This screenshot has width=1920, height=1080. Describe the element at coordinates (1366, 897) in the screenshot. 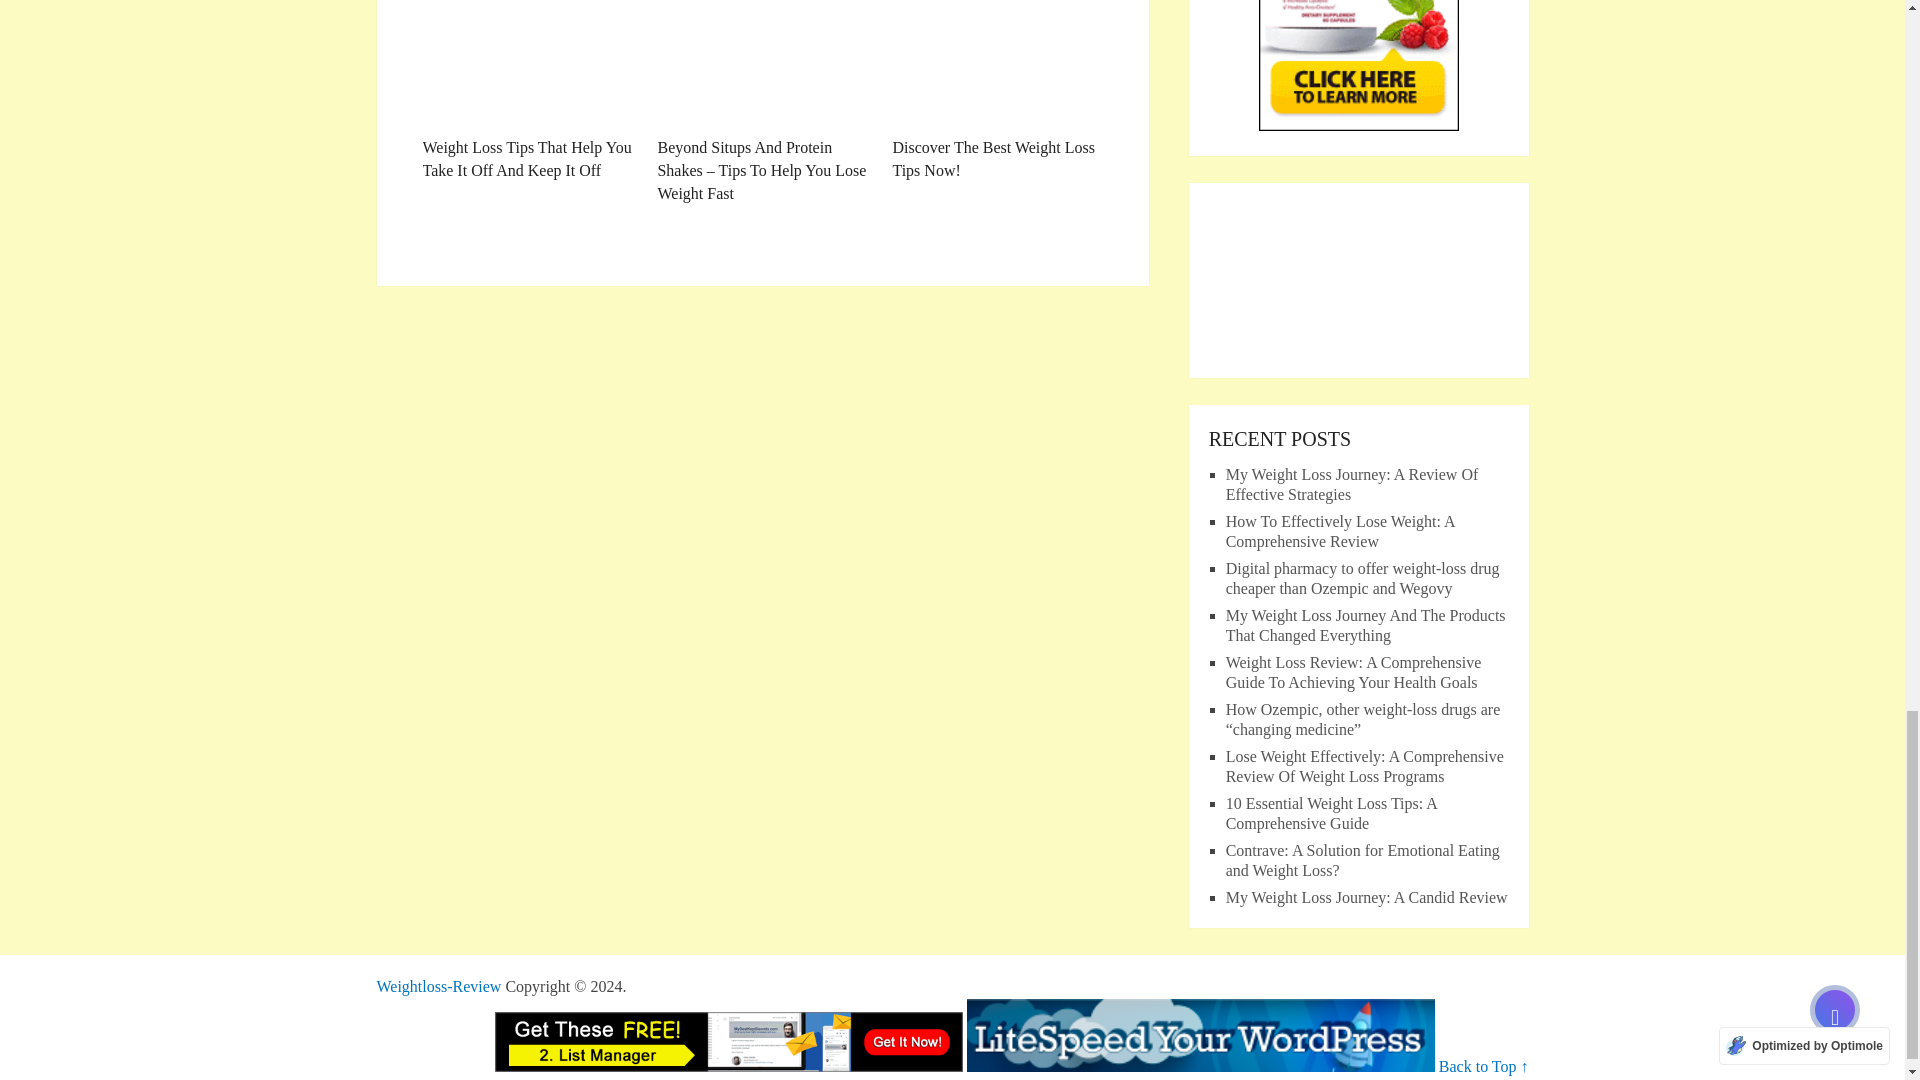

I see `My Weight Loss Journey: A Candid Review` at that location.